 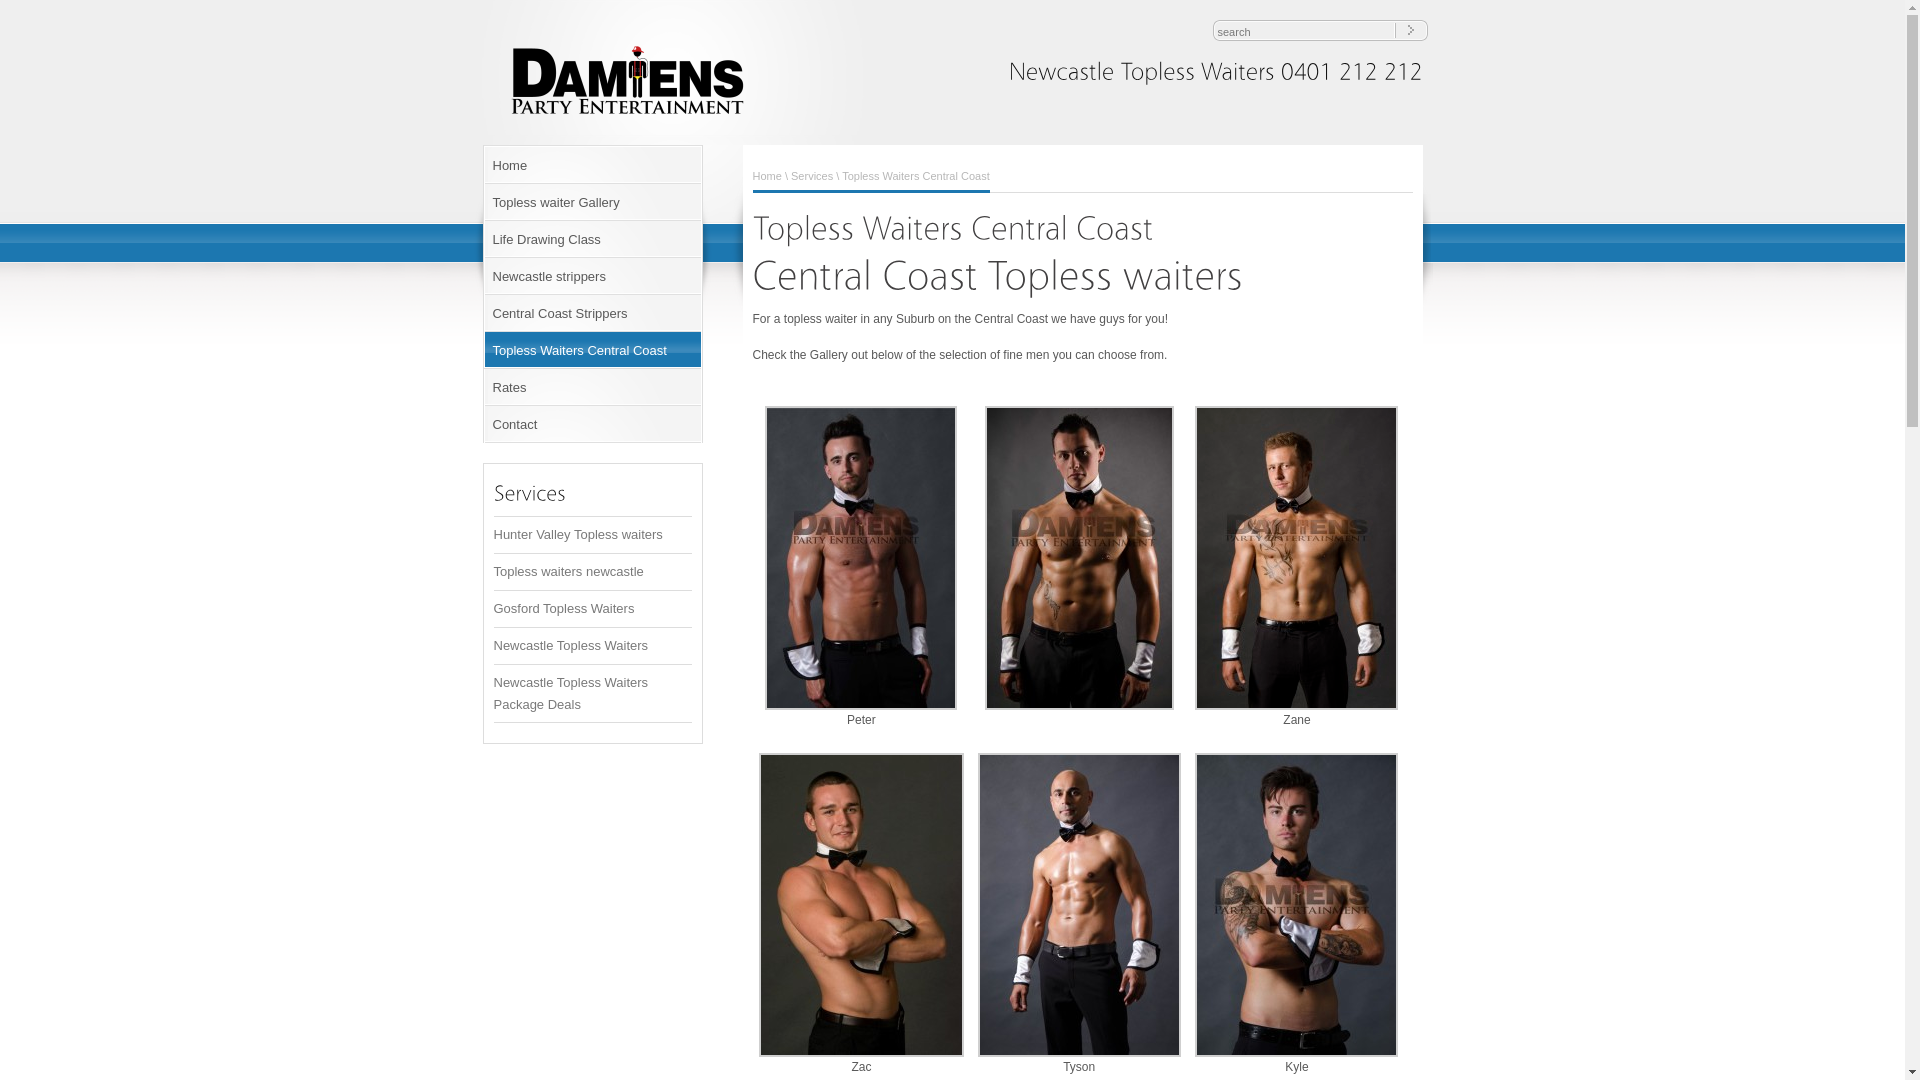 I want to click on Topless Waiters Central Coast, so click(x=592, y=350).